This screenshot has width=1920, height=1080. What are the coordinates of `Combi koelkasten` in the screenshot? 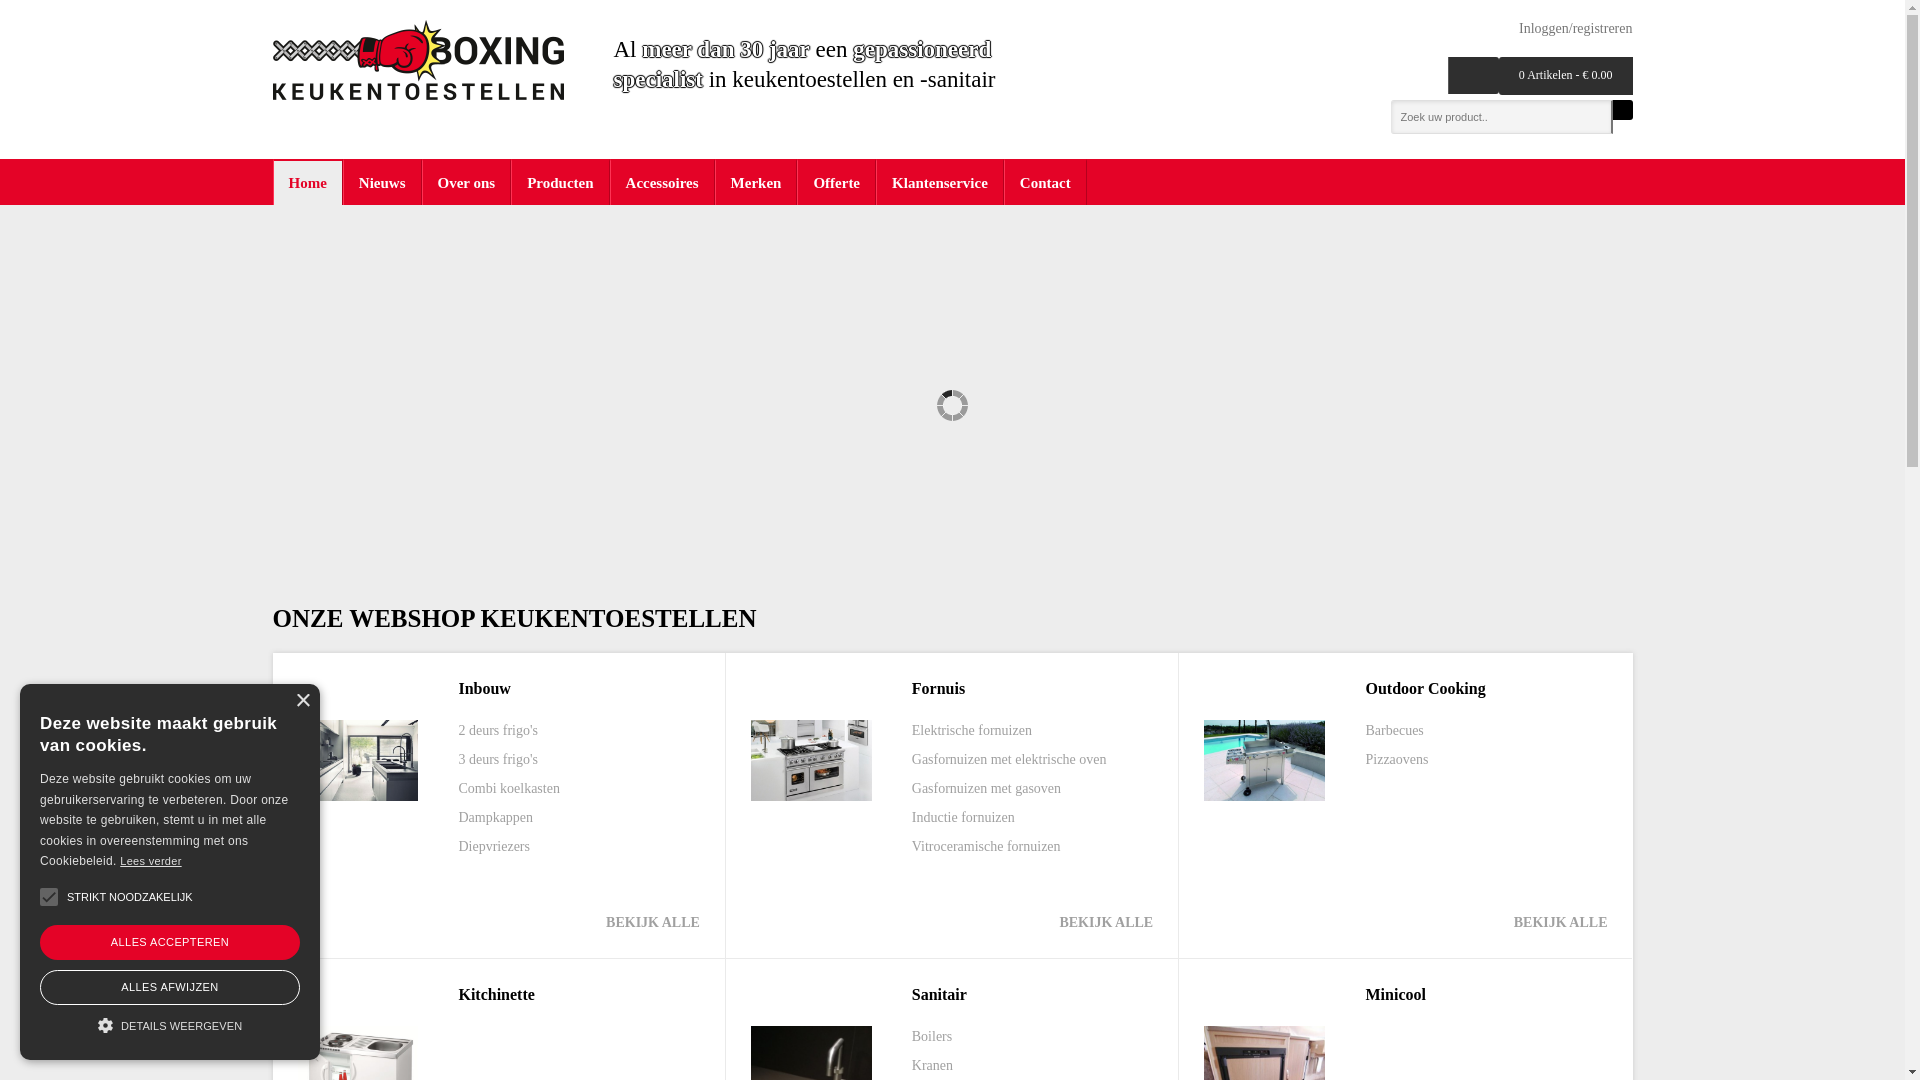 It's located at (509, 788).